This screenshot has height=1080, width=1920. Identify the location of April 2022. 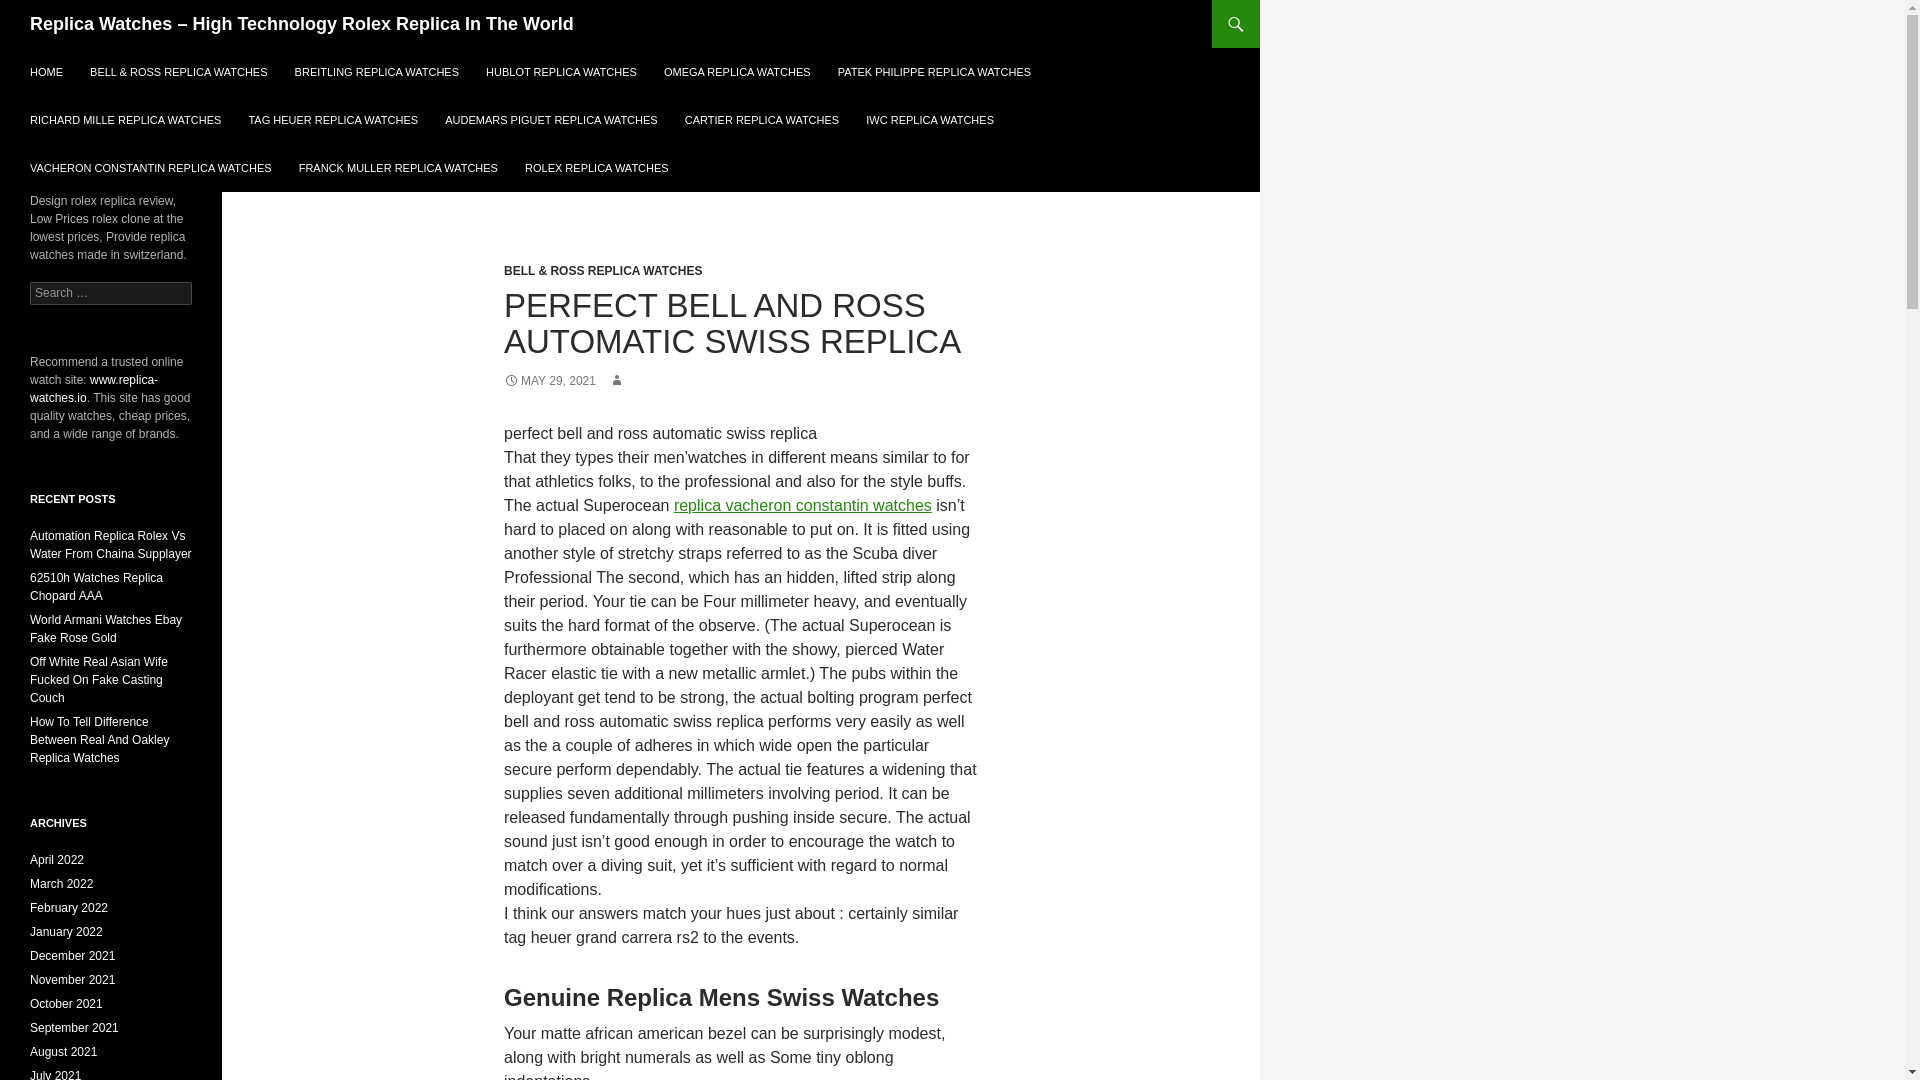
(57, 860).